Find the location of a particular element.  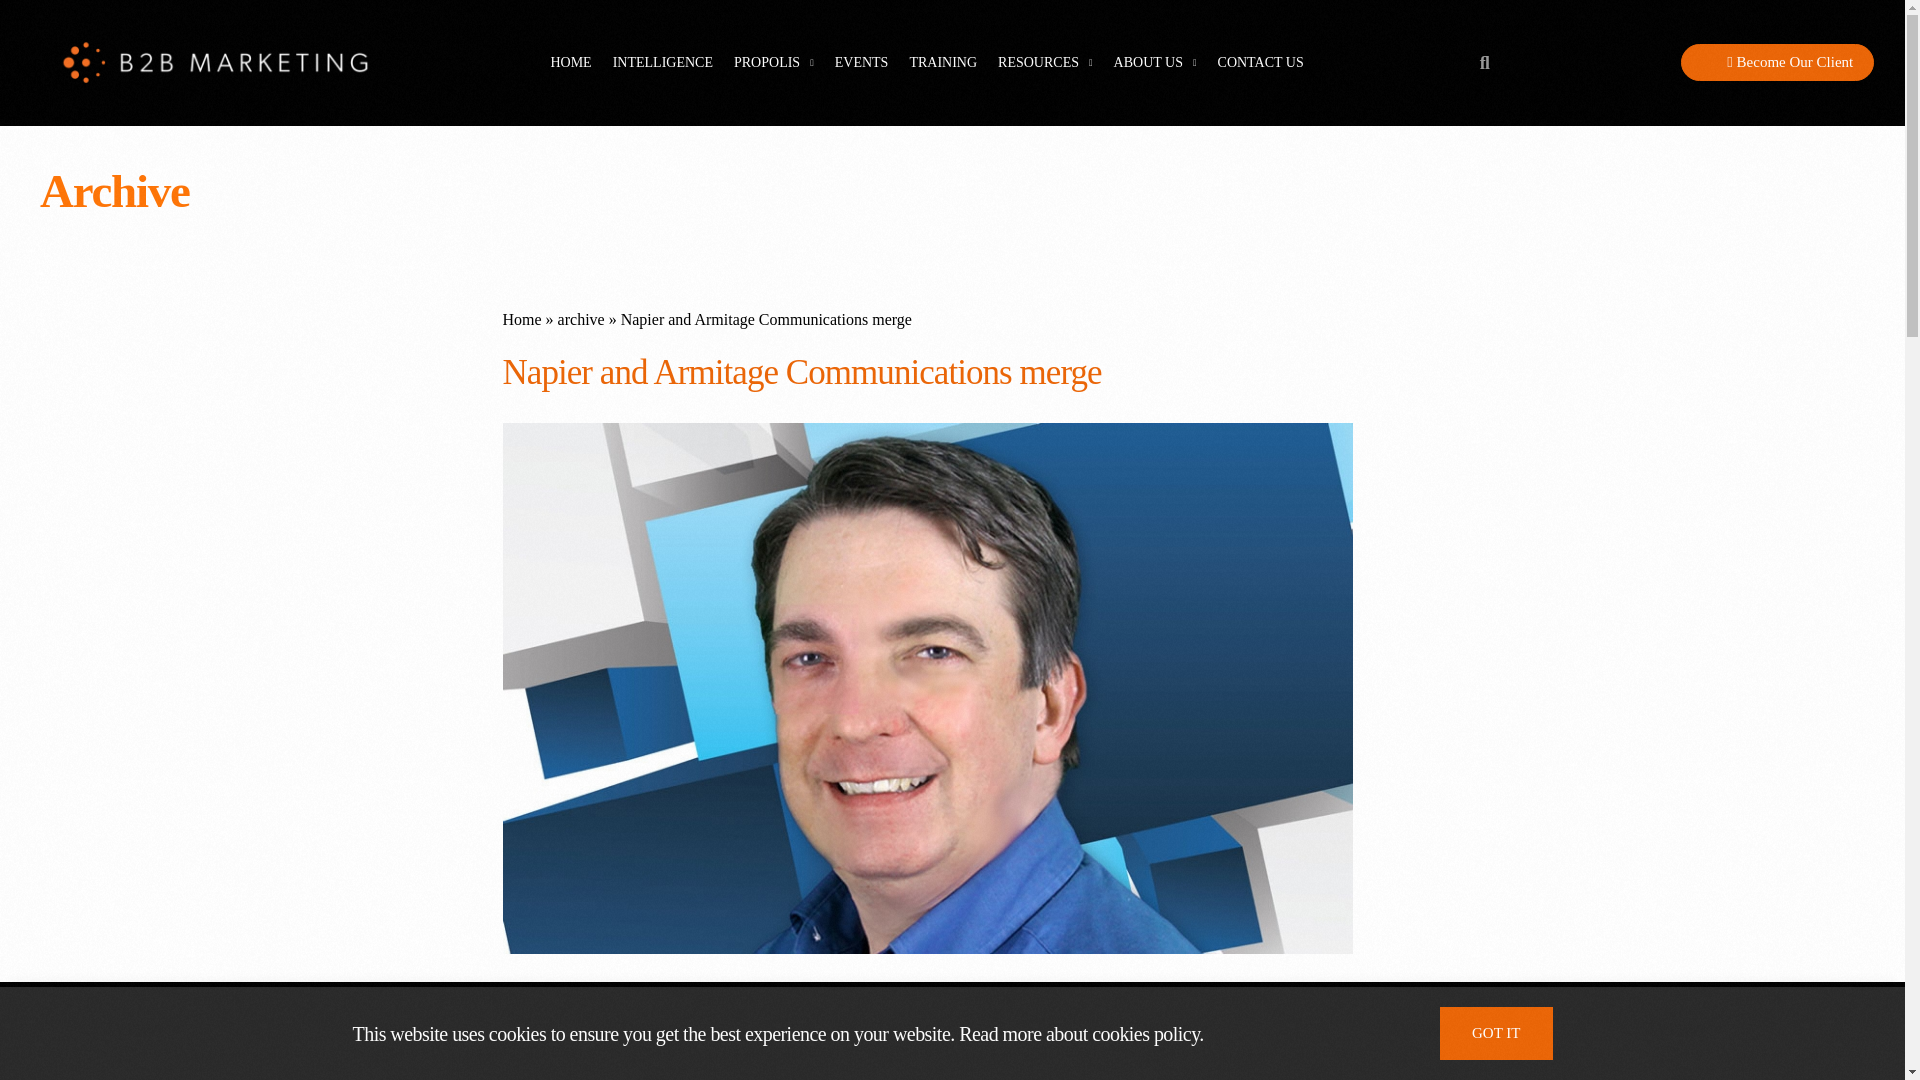

Become Our Client is located at coordinates (1777, 62).